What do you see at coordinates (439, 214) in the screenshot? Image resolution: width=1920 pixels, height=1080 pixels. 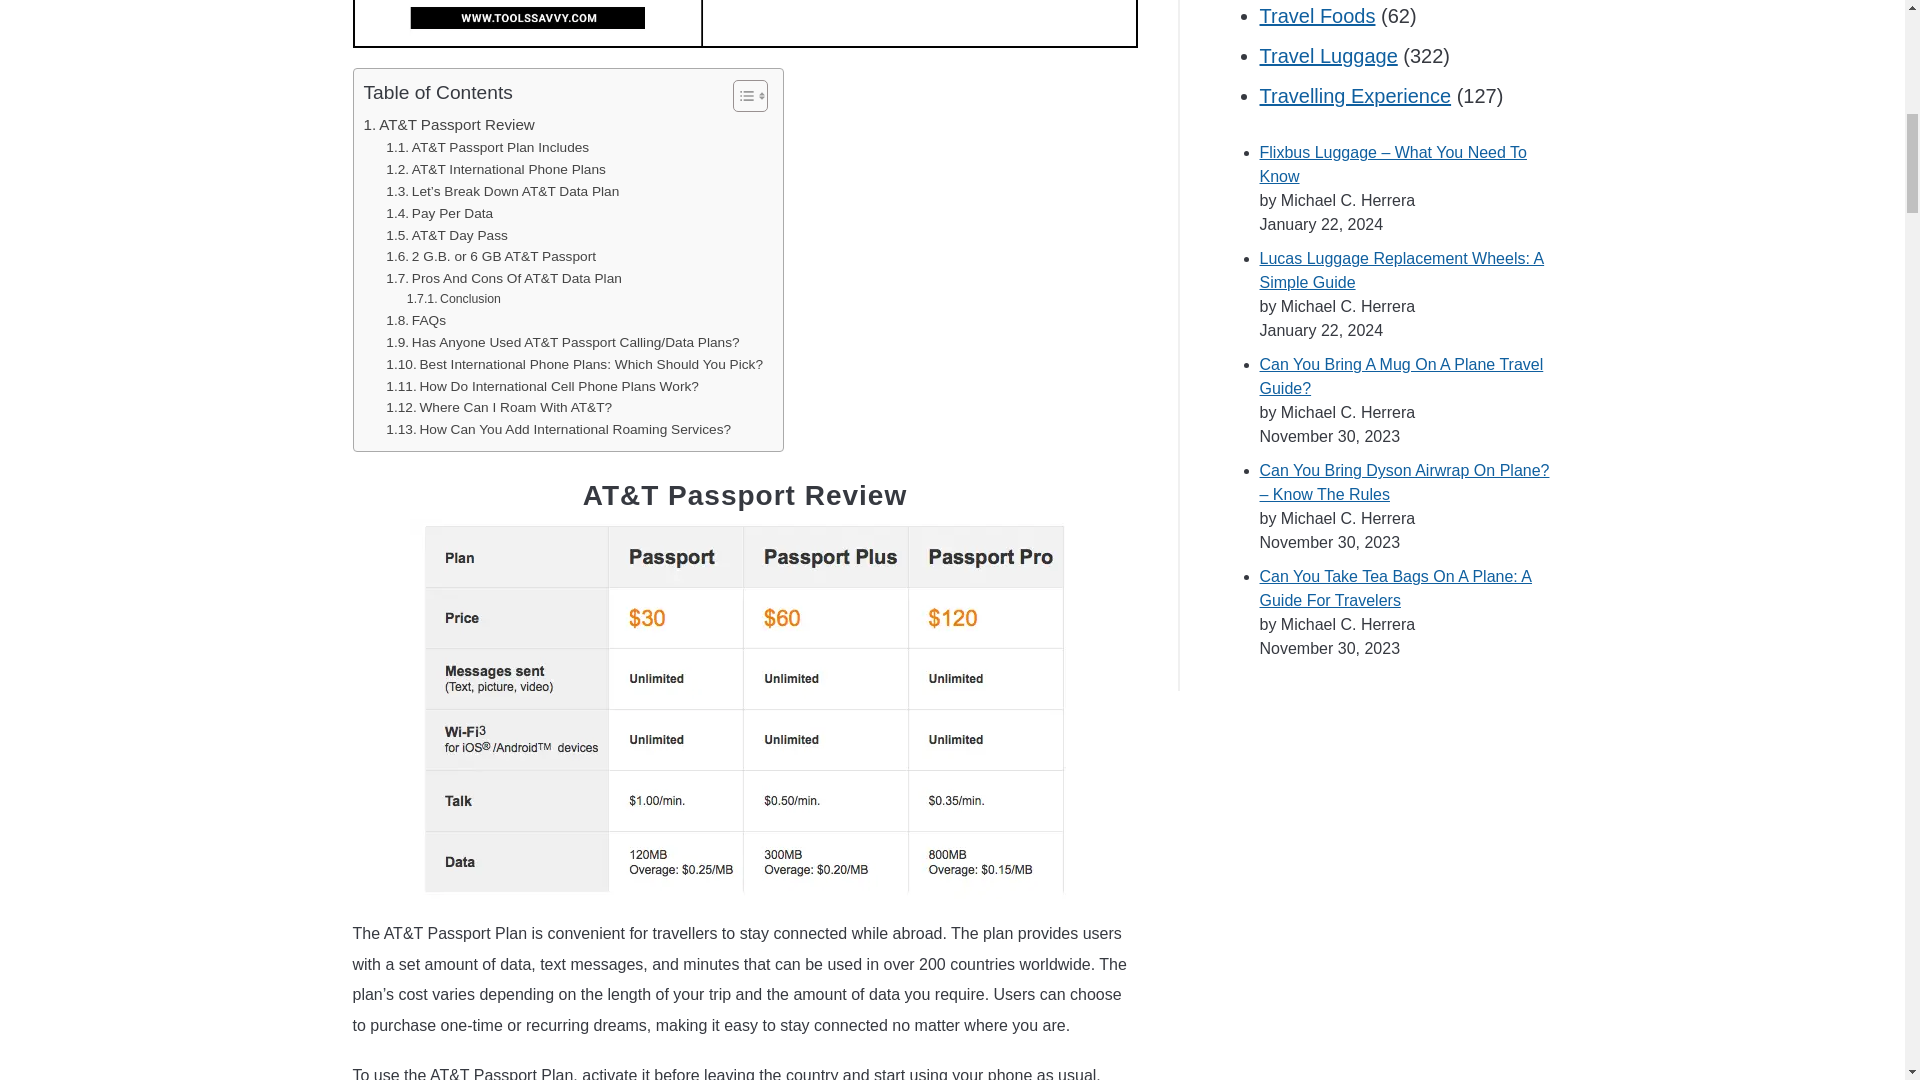 I see `Pay Per Data` at bounding box center [439, 214].